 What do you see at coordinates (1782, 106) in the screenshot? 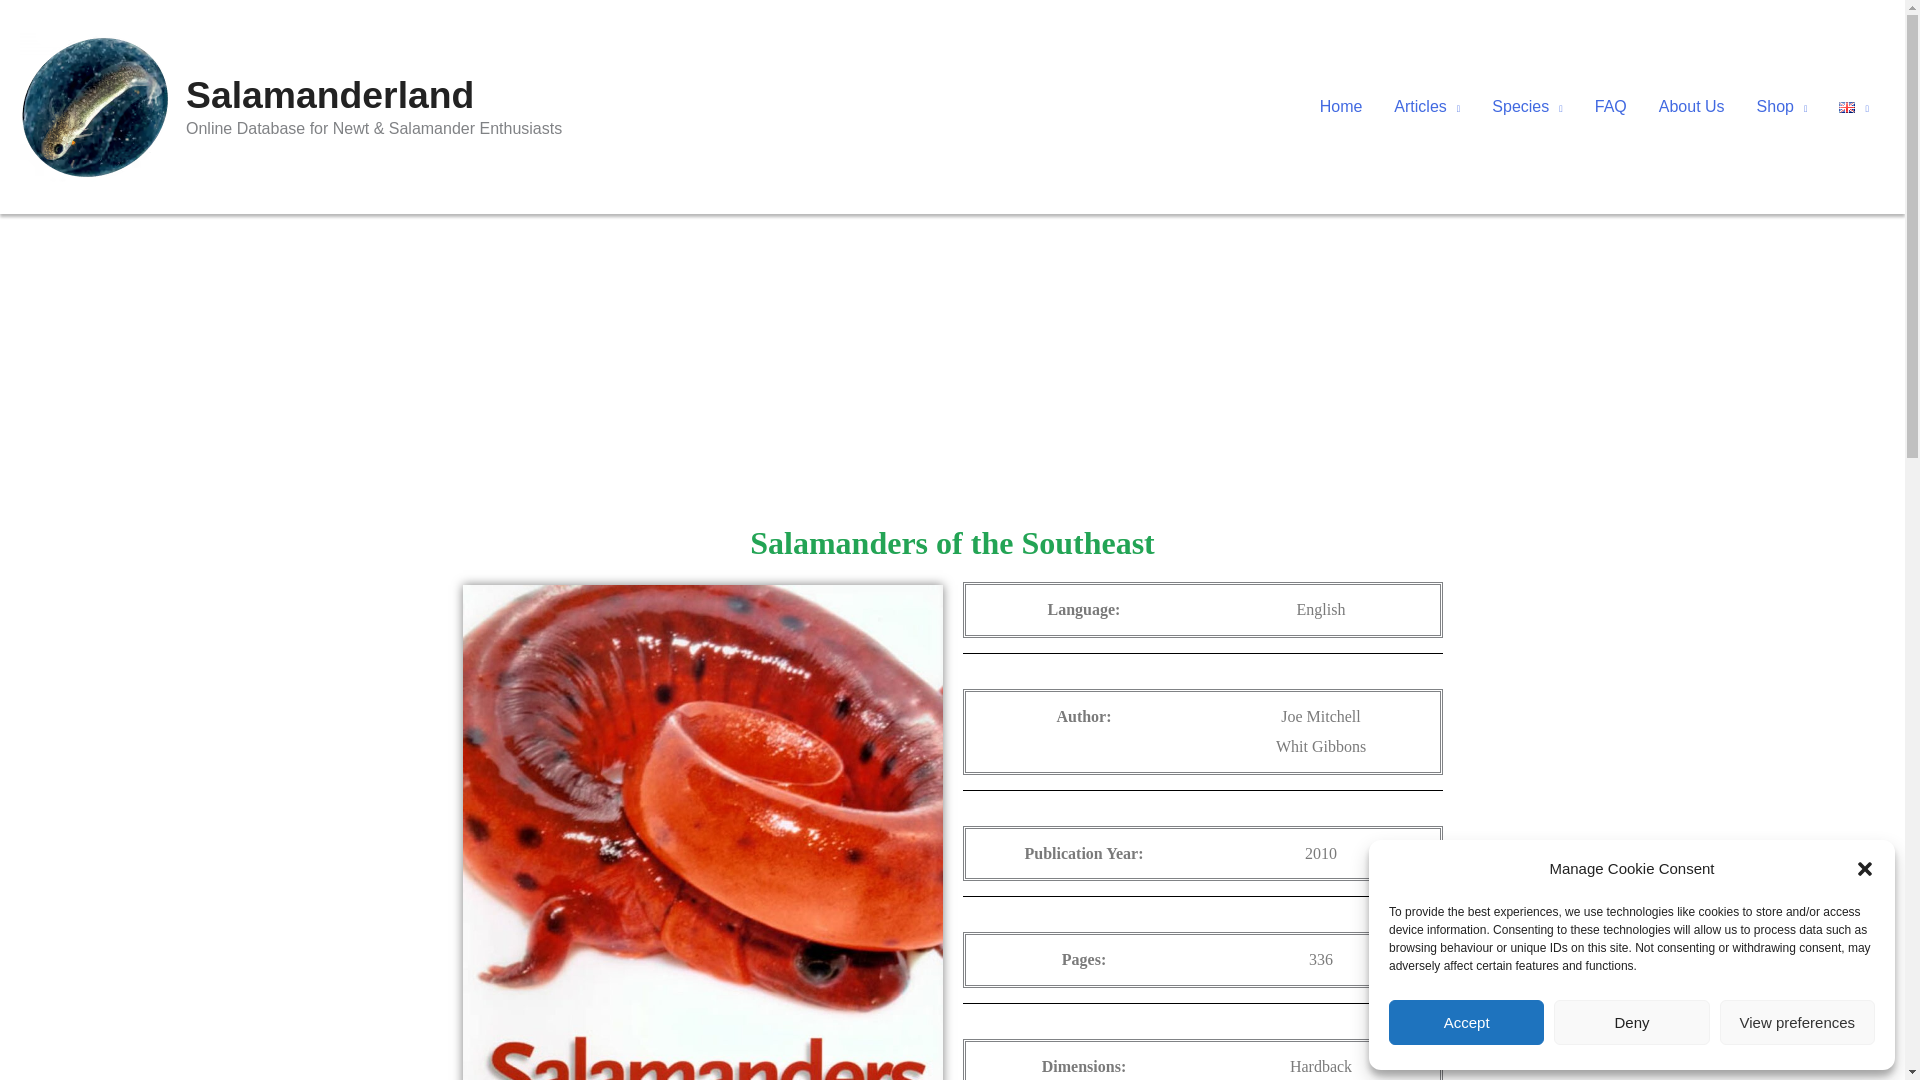
I see `Shop` at bounding box center [1782, 106].